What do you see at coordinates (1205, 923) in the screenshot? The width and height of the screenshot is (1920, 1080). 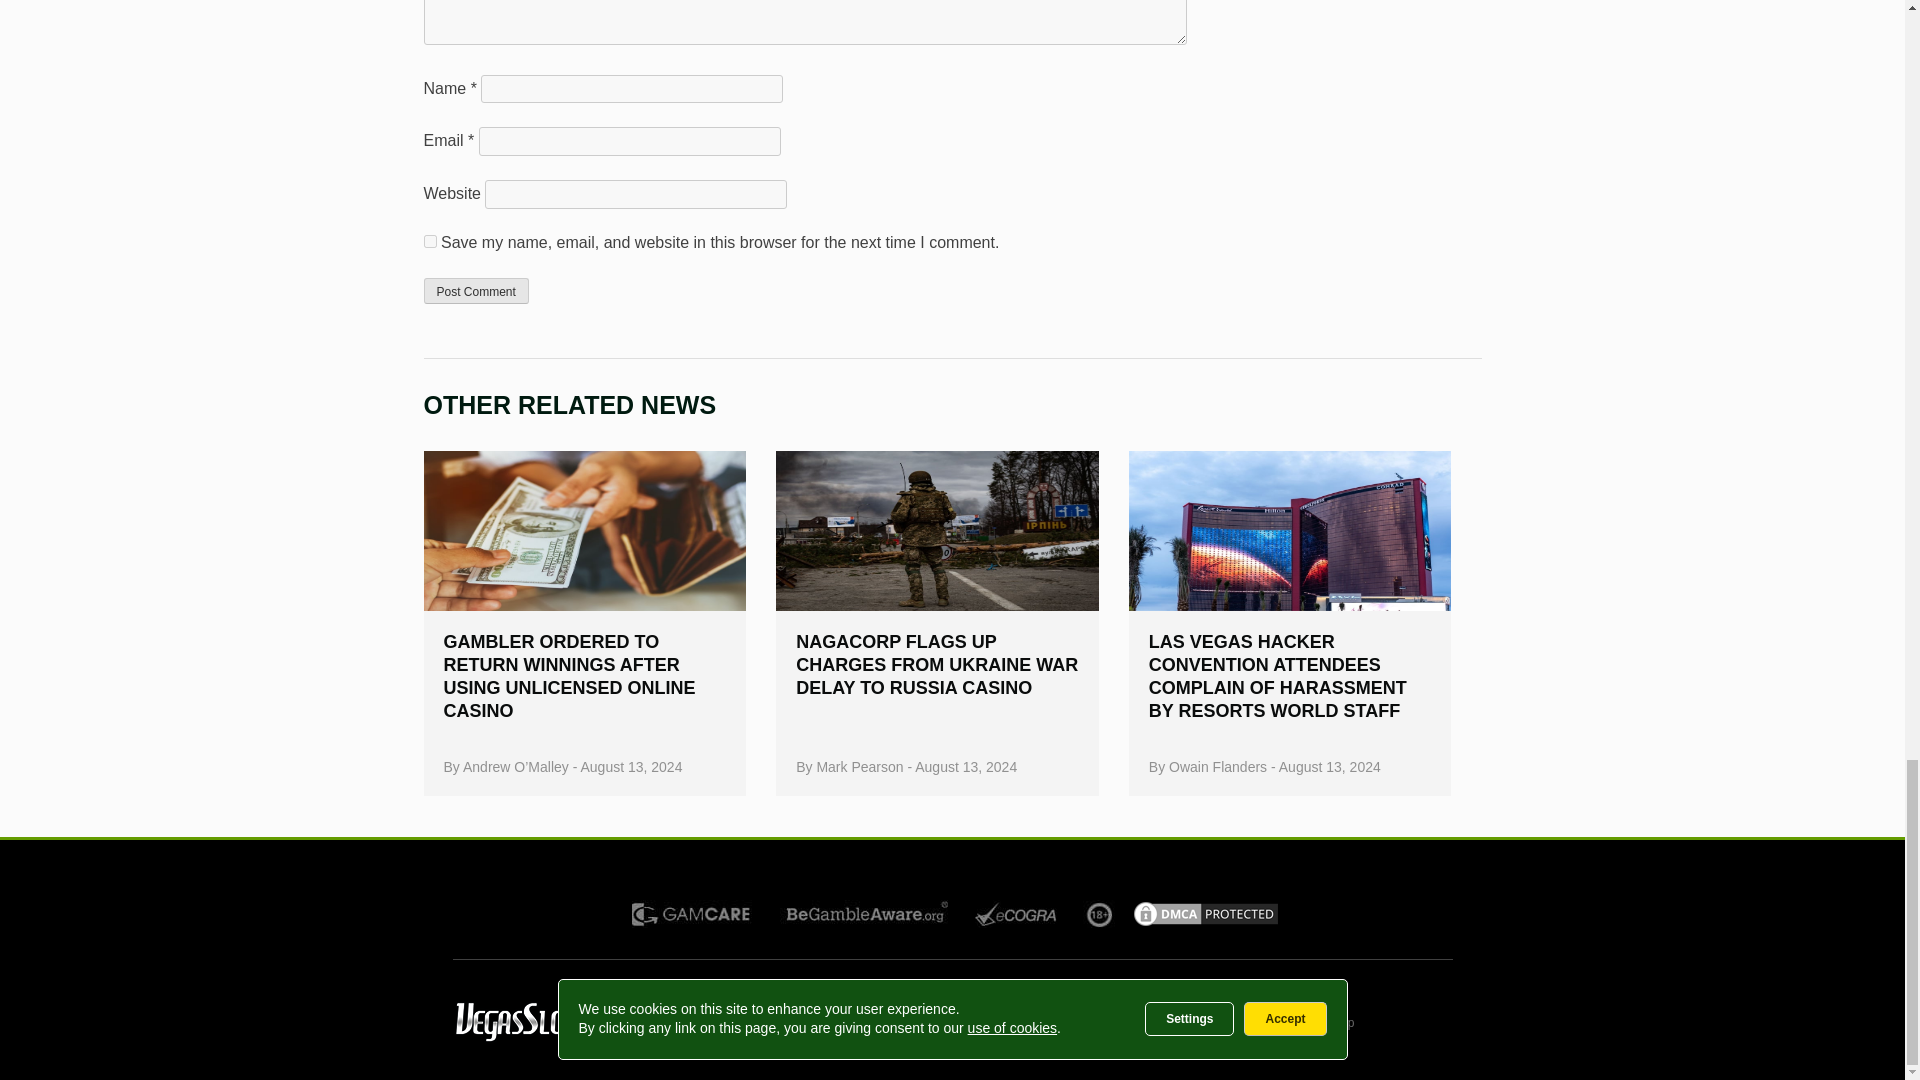 I see `DMCA.com Protection Status` at bounding box center [1205, 923].